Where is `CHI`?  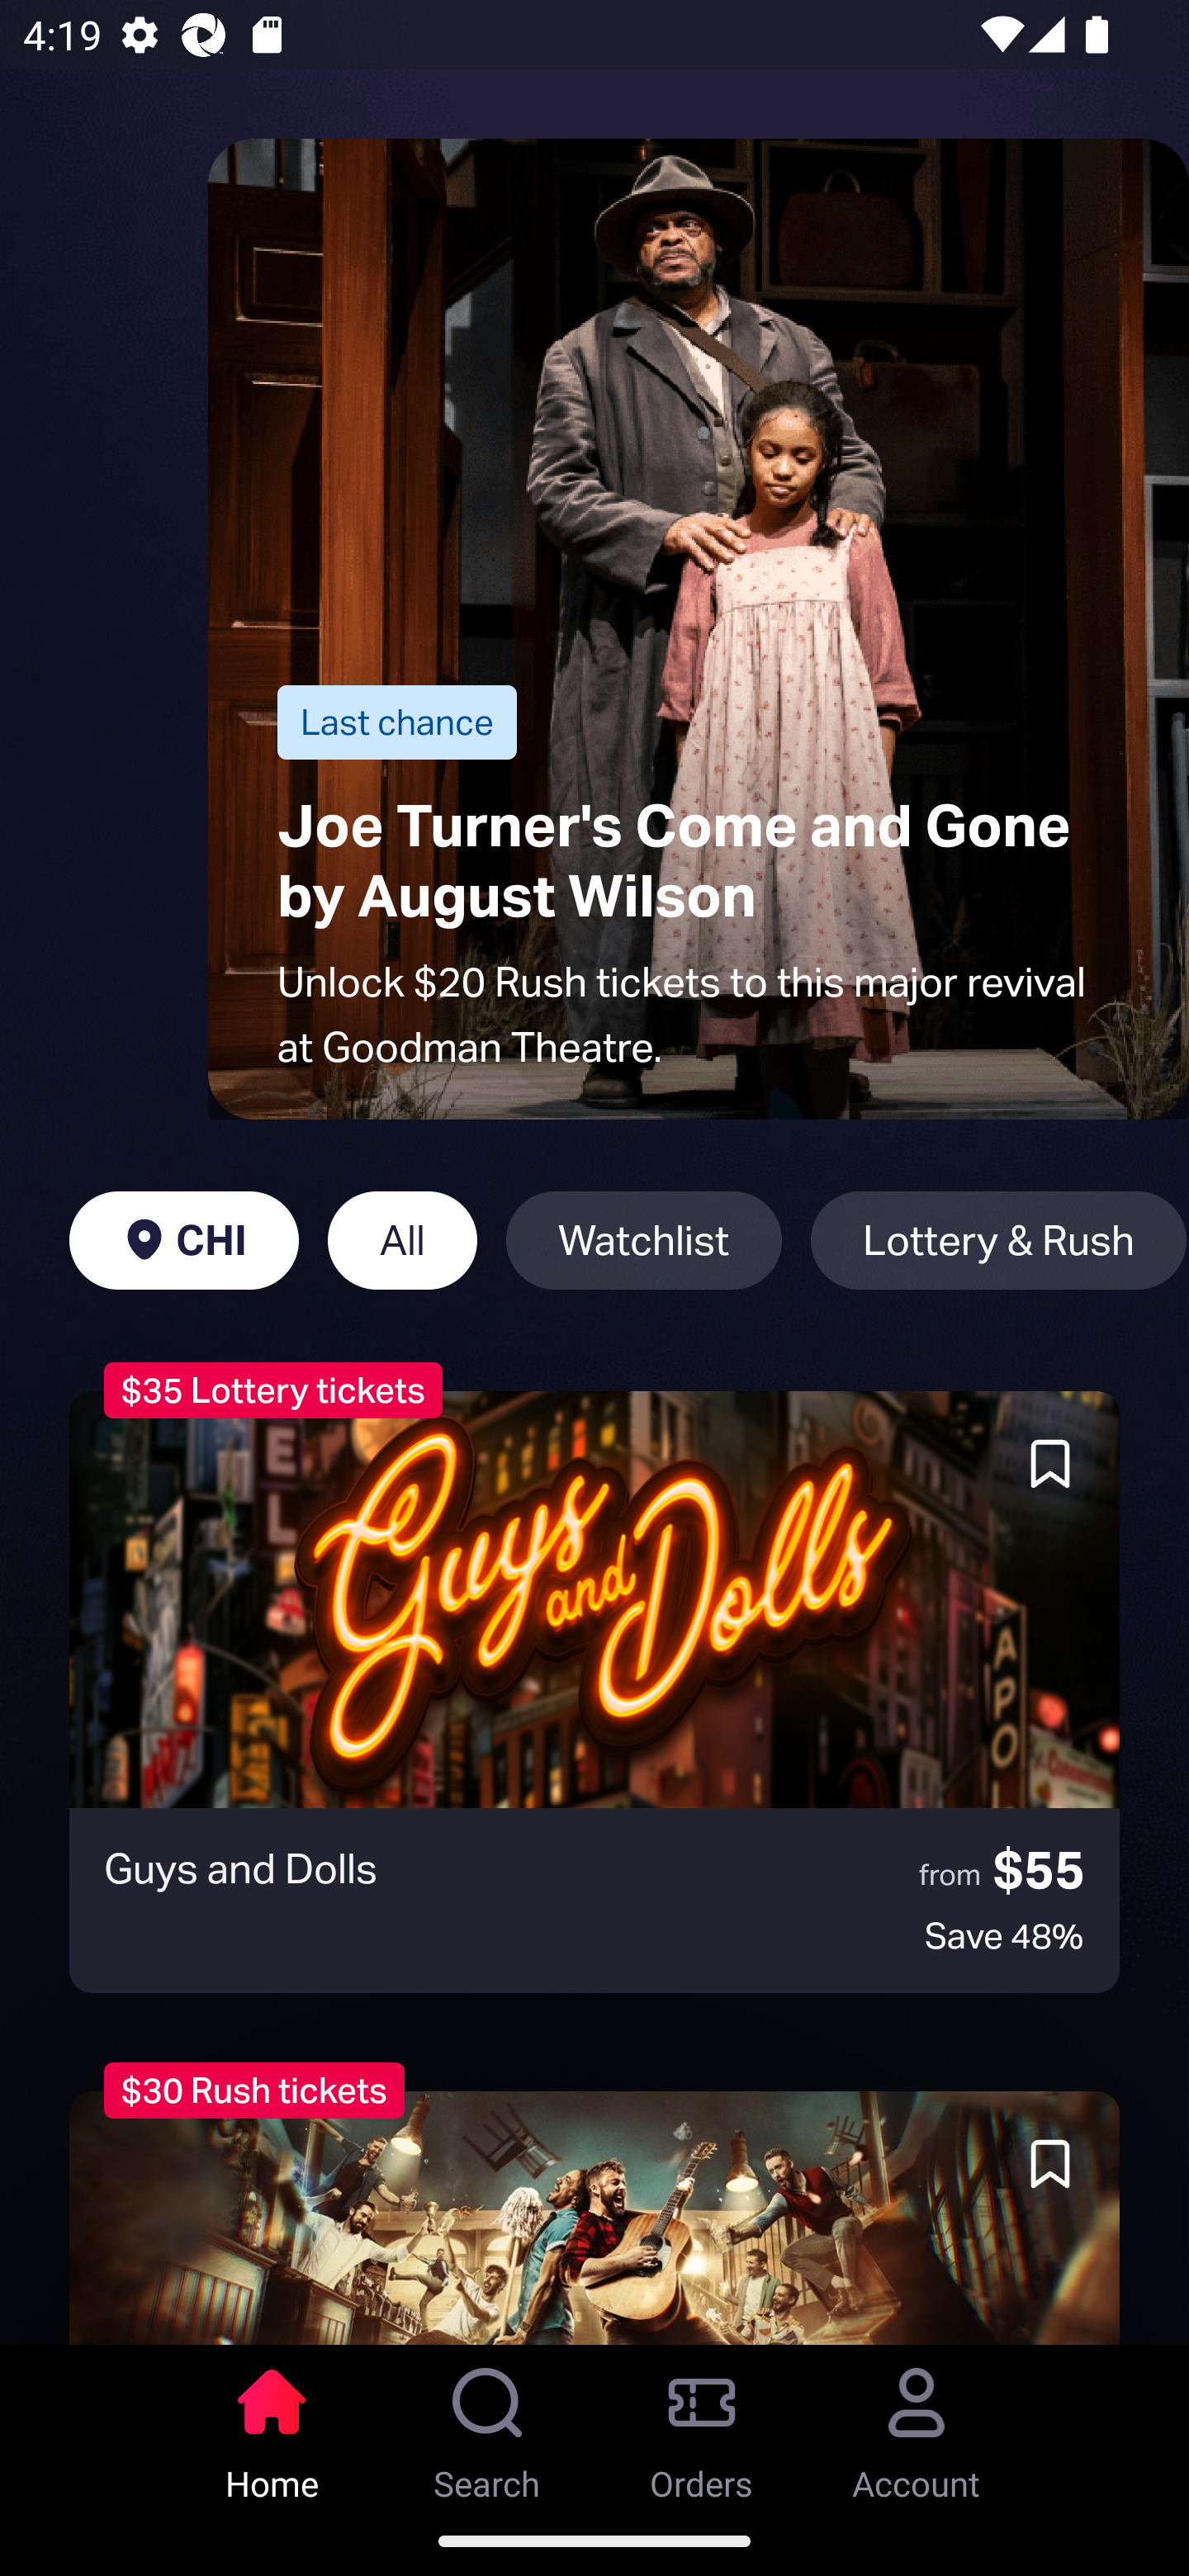
CHI is located at coordinates (183, 1240).